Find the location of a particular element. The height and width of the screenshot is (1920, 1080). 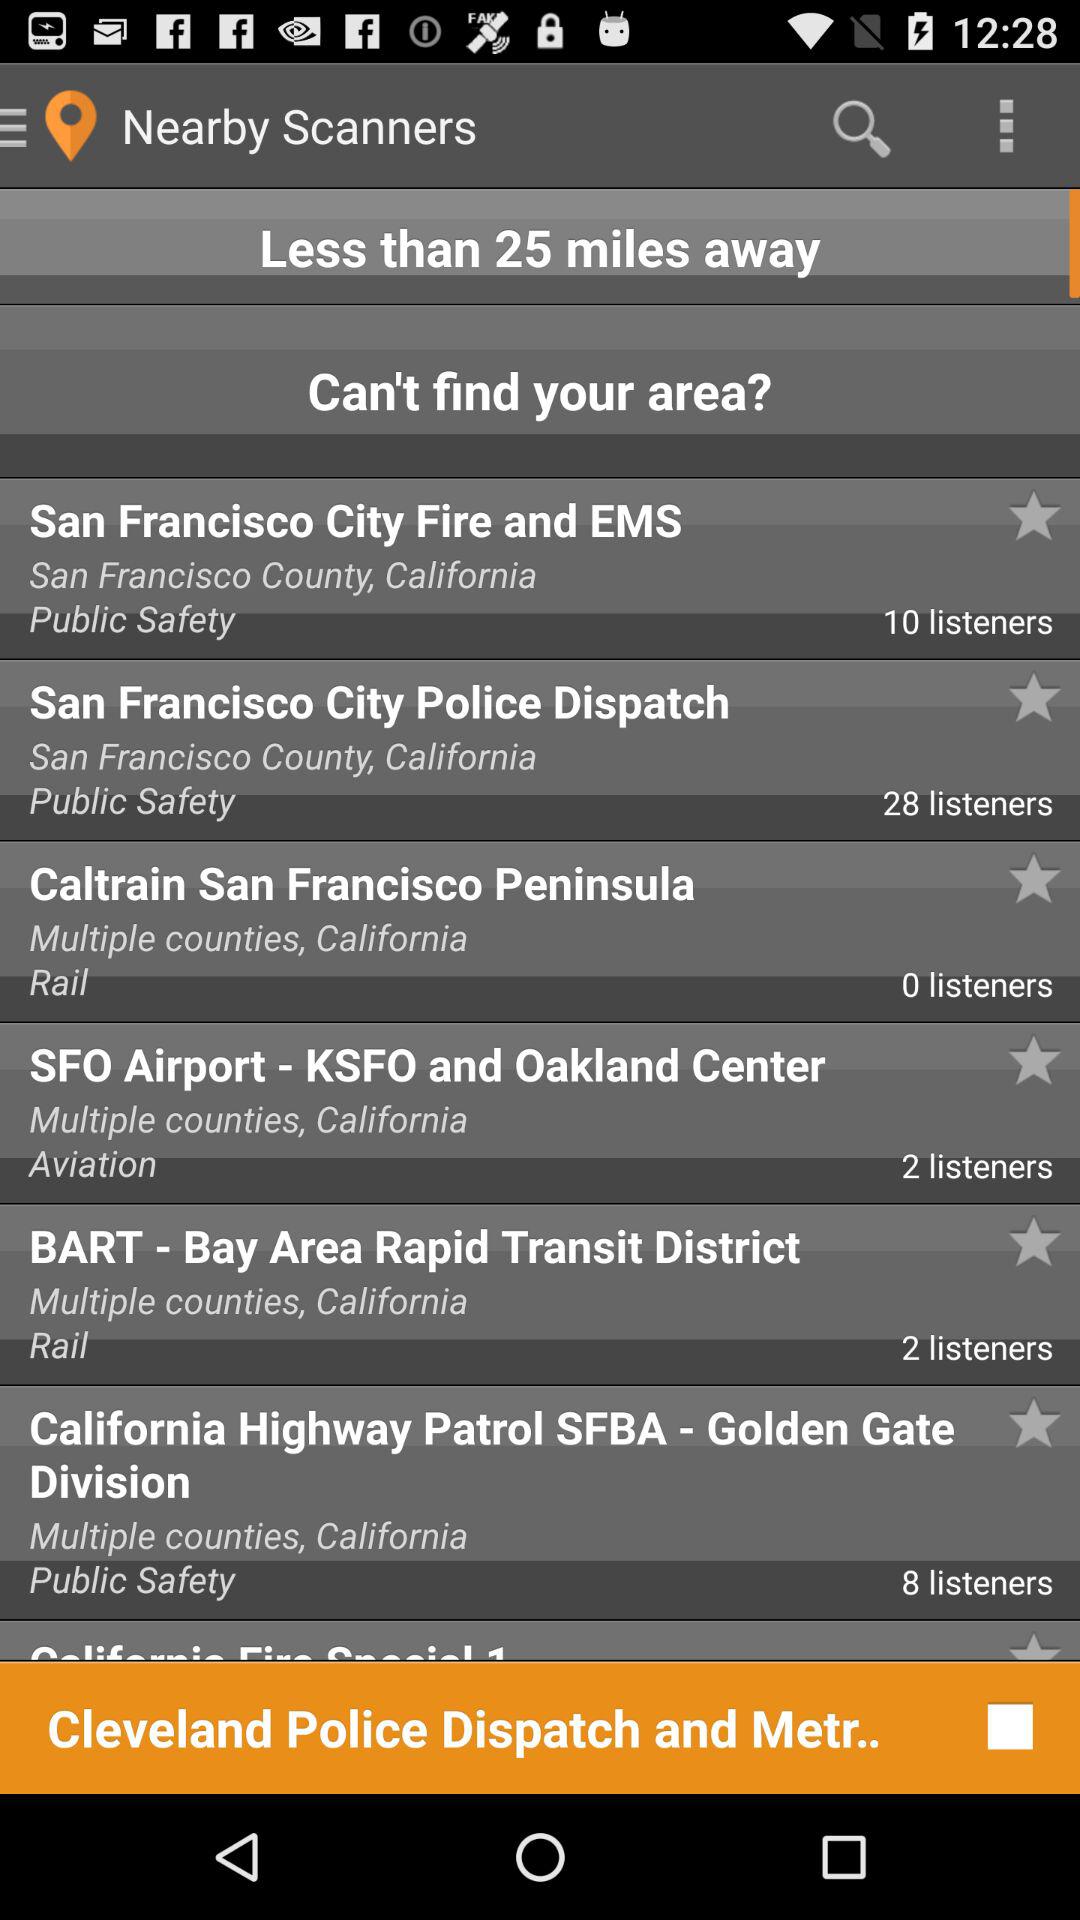

click on the star symbol next to san francisco city police dispatch is located at coordinates (1034, 515).